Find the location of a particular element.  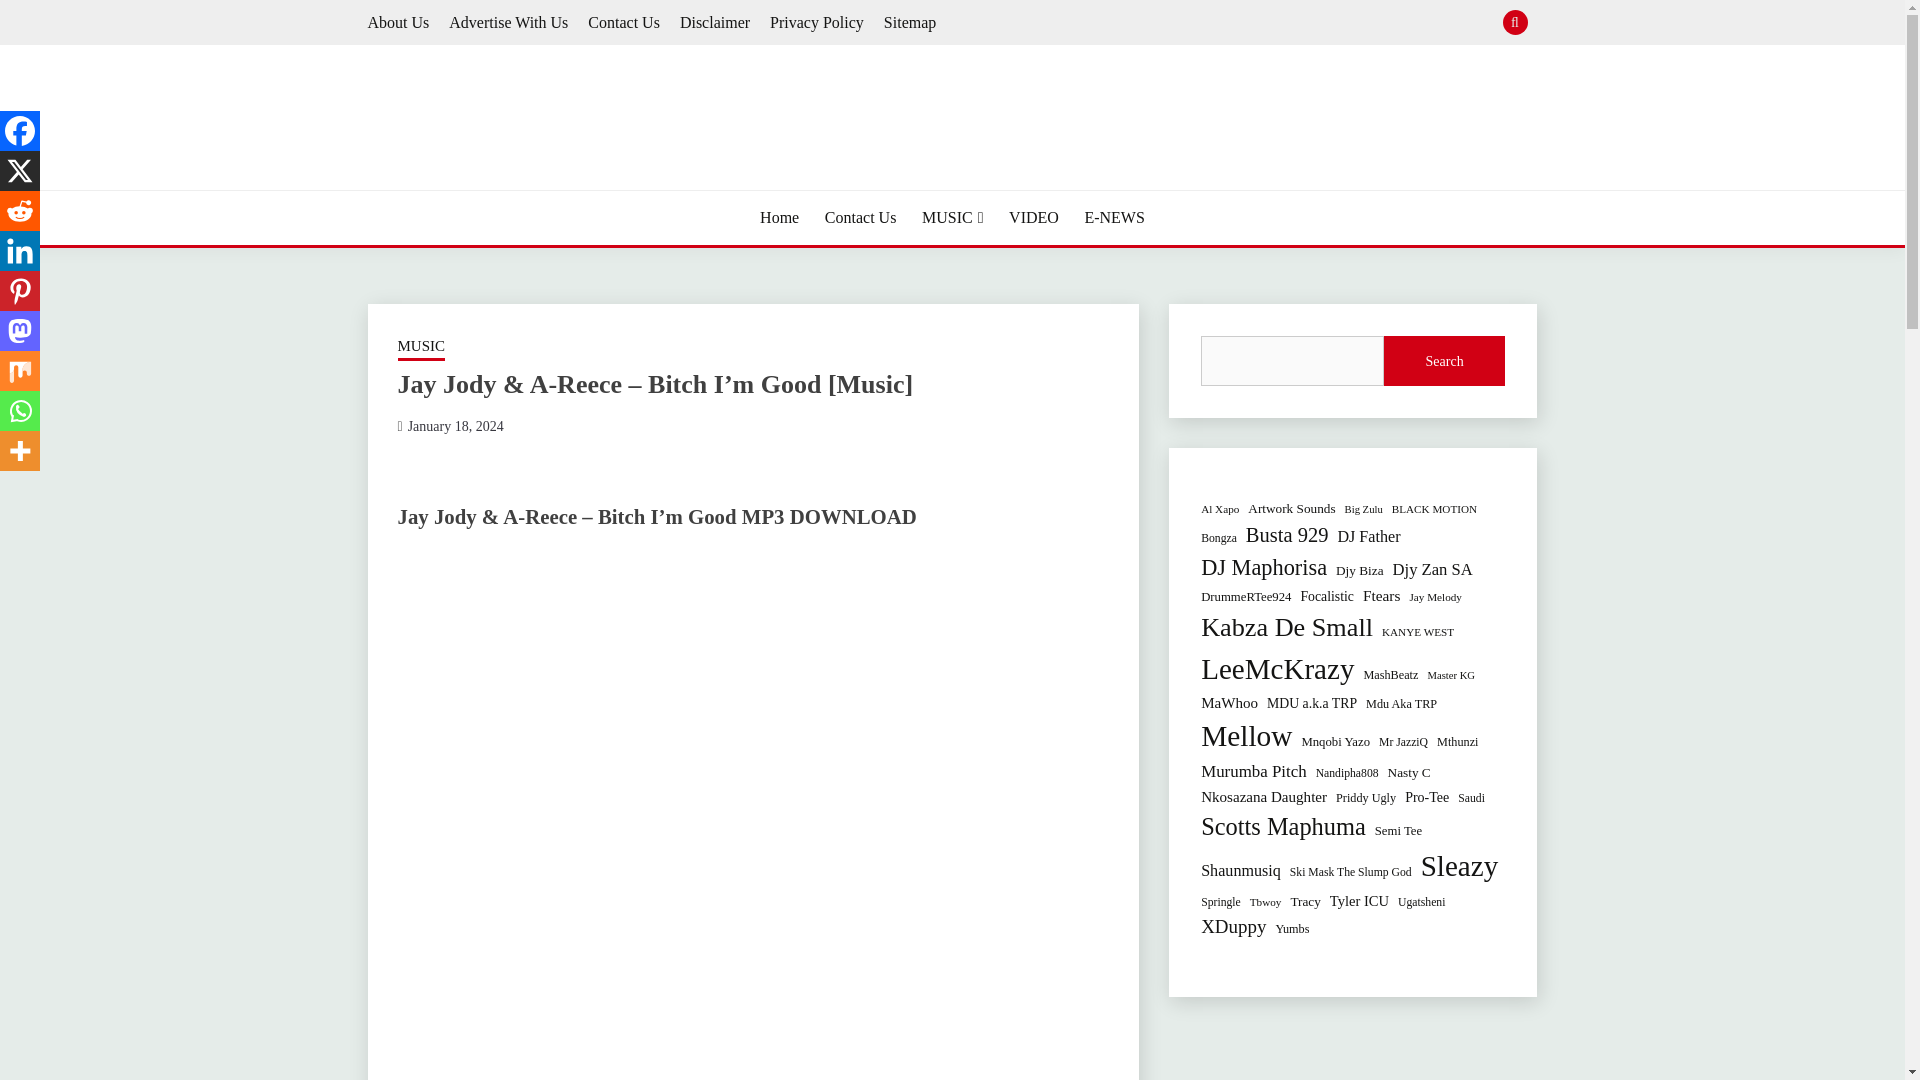

Contact Us is located at coordinates (860, 218).